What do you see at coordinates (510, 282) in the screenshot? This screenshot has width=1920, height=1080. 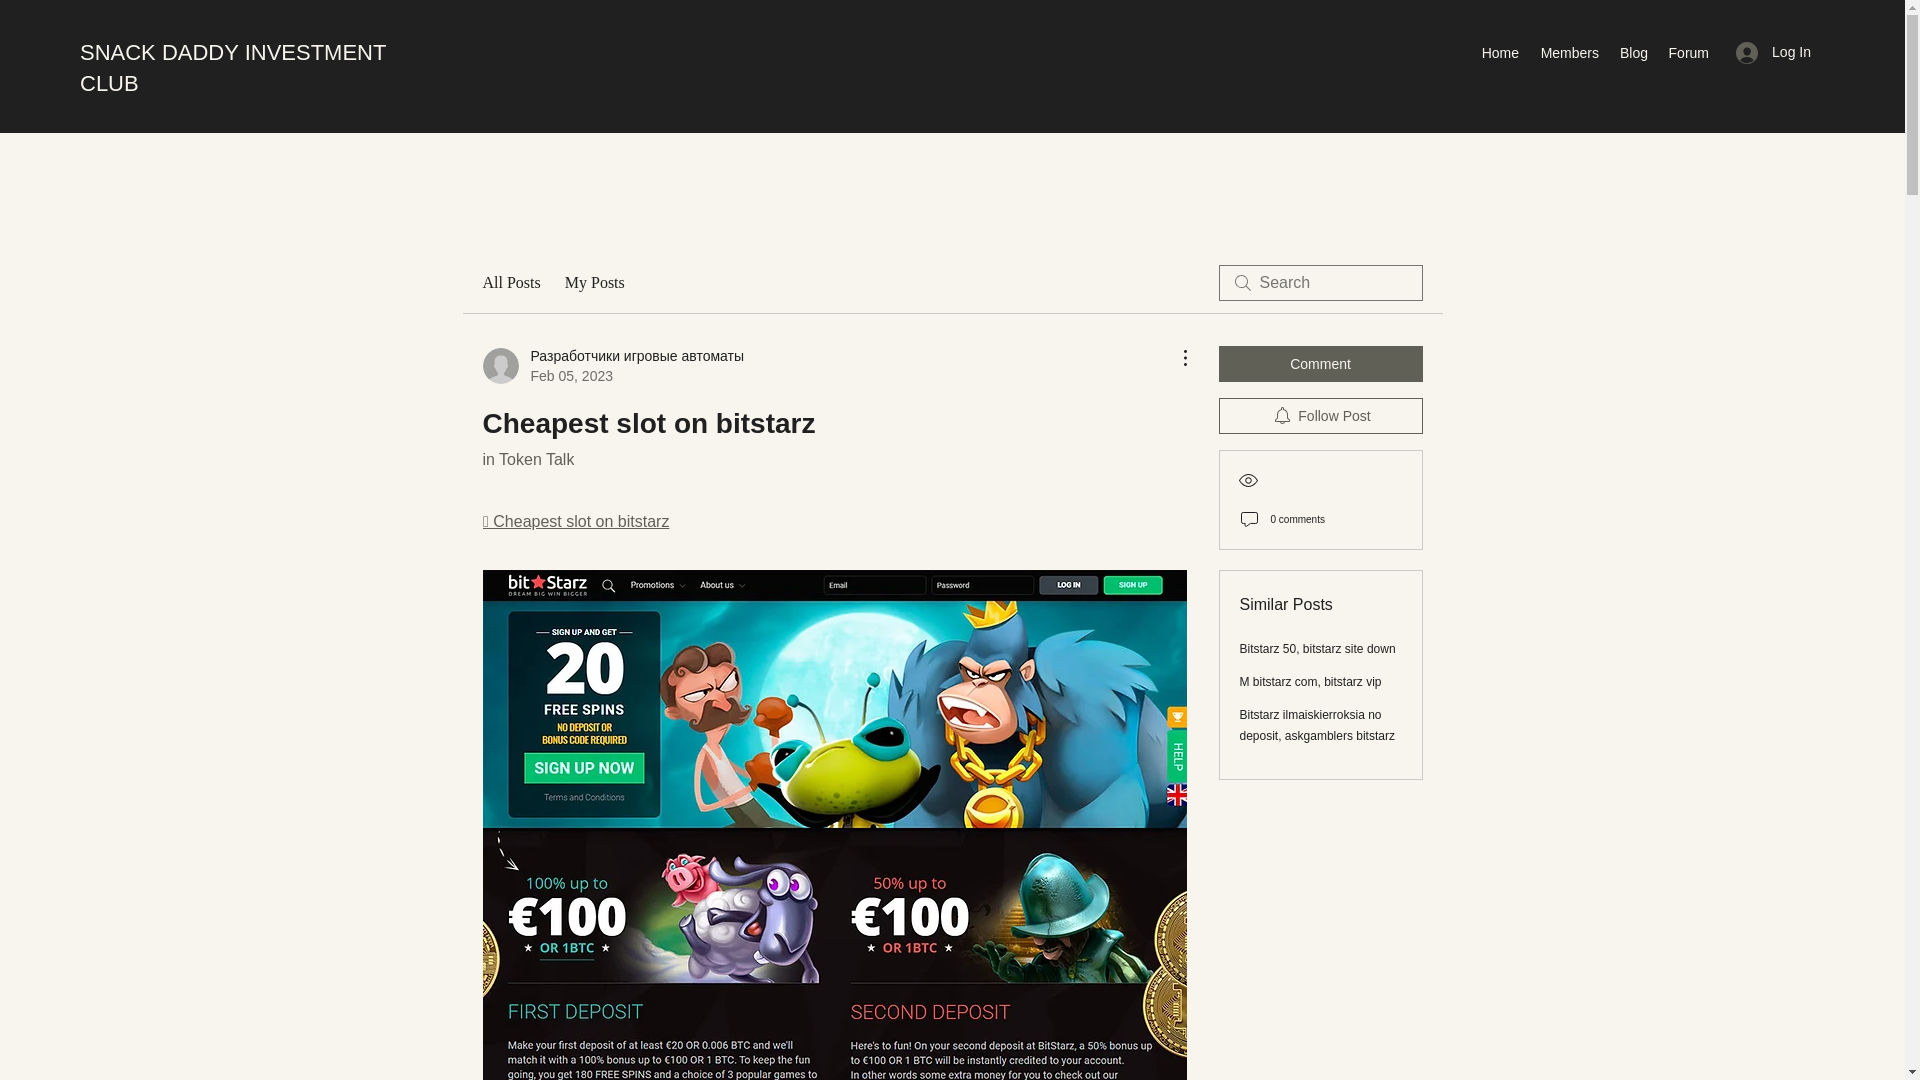 I see `All Posts` at bounding box center [510, 282].